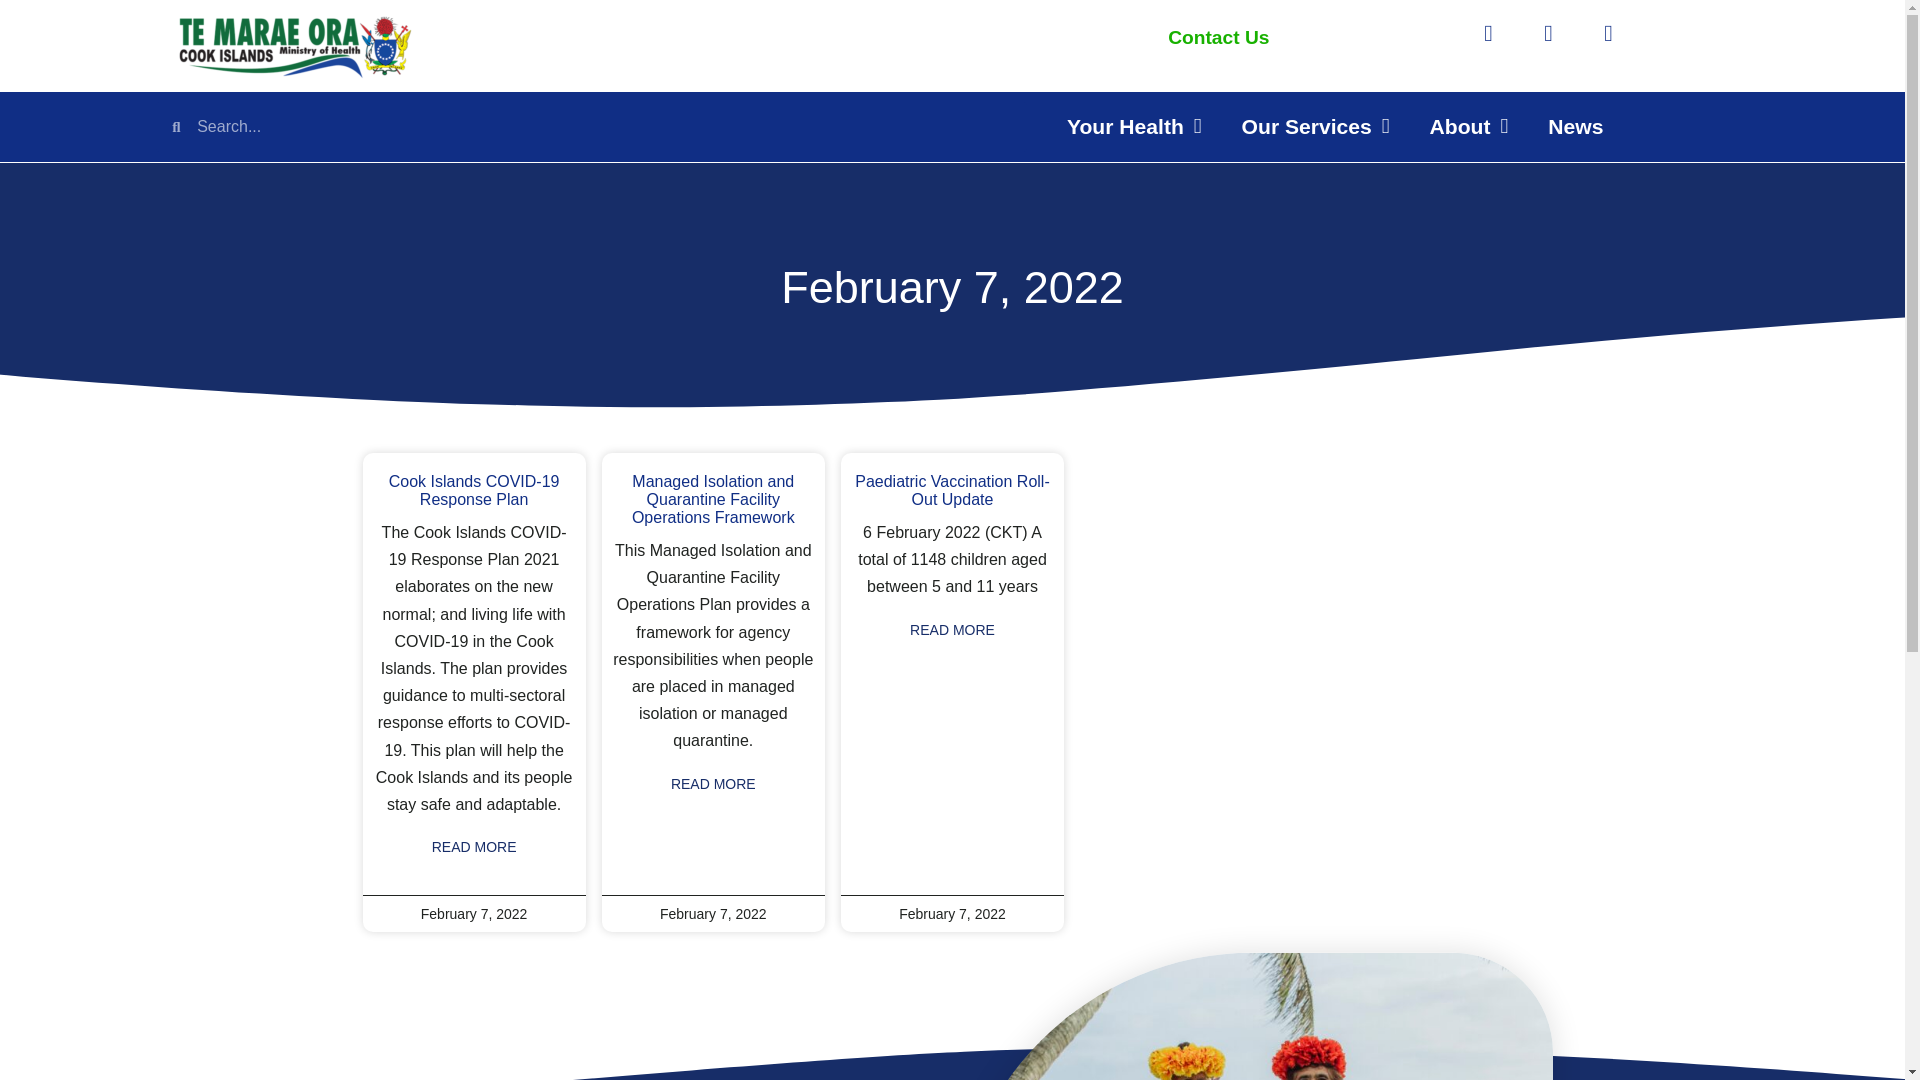  What do you see at coordinates (1134, 126) in the screenshot?
I see `Your Health` at bounding box center [1134, 126].